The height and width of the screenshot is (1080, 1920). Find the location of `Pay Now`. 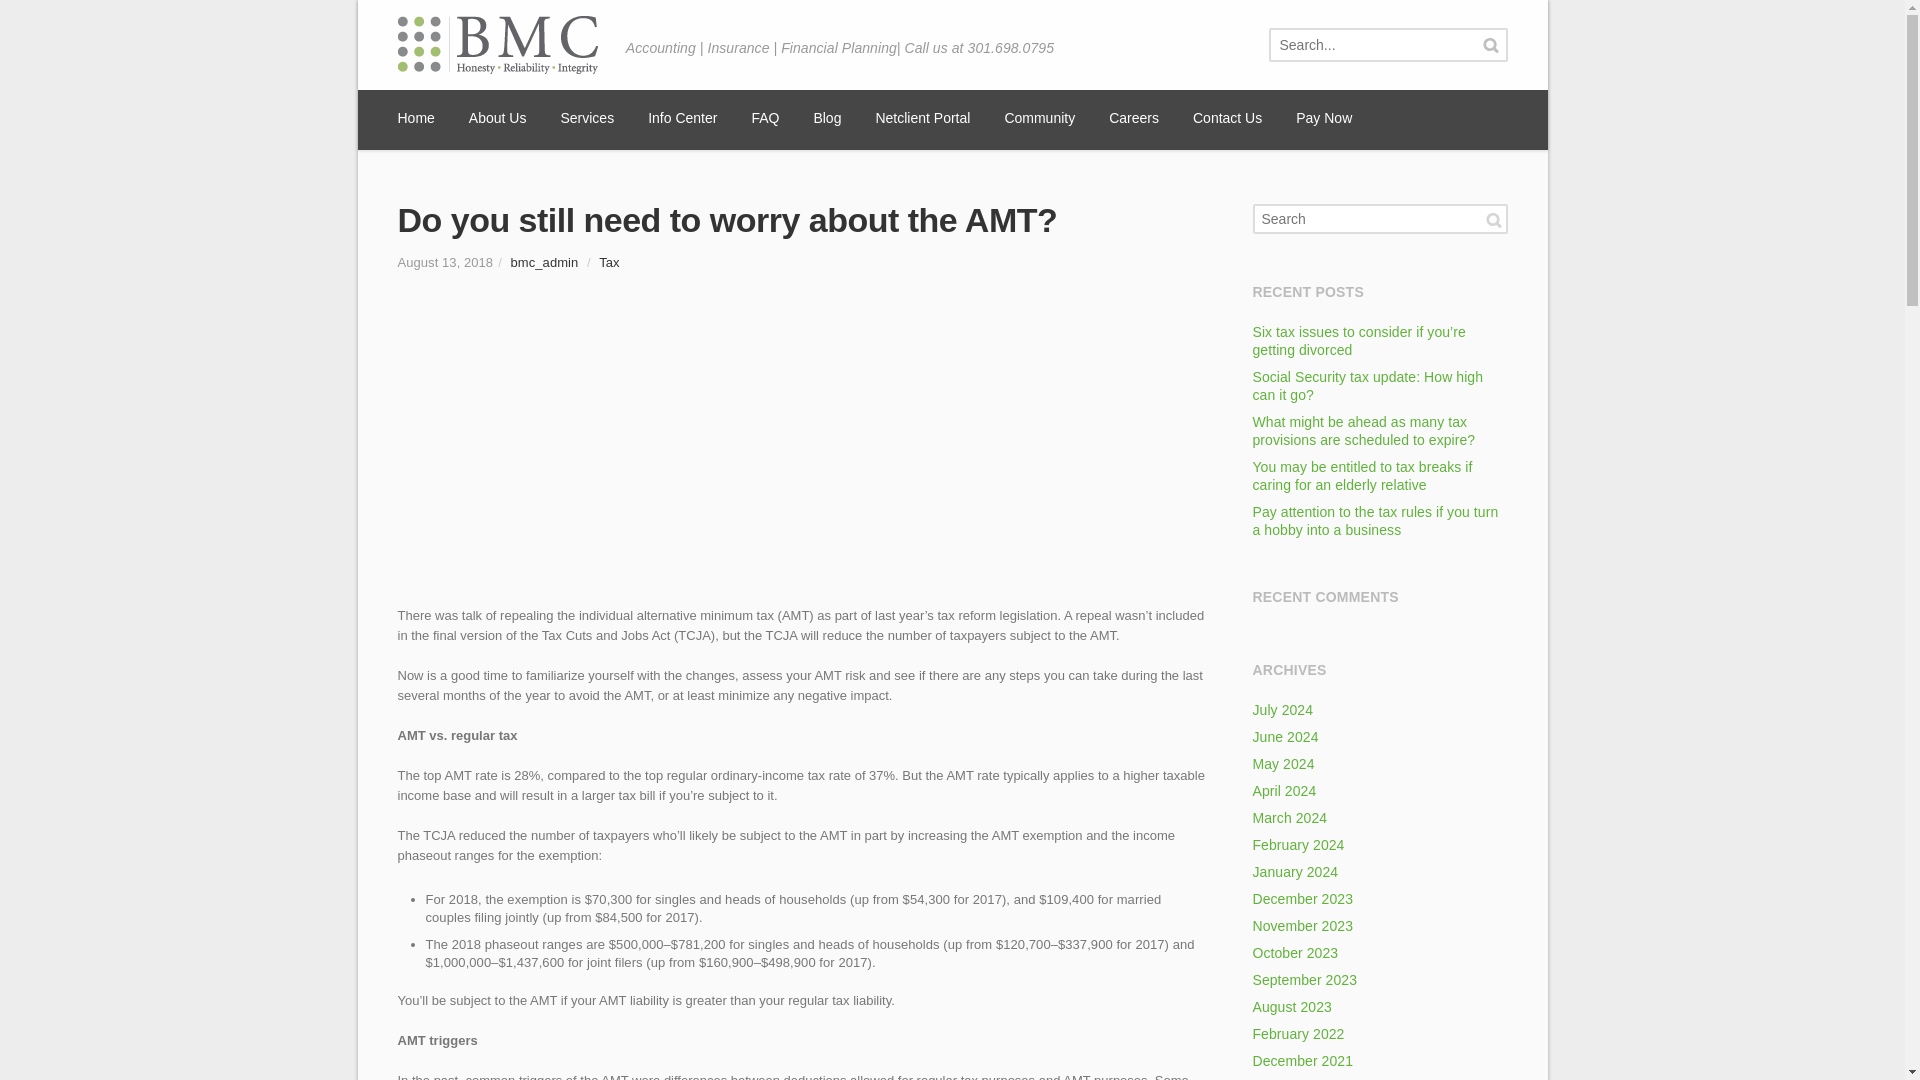

Pay Now is located at coordinates (1324, 120).